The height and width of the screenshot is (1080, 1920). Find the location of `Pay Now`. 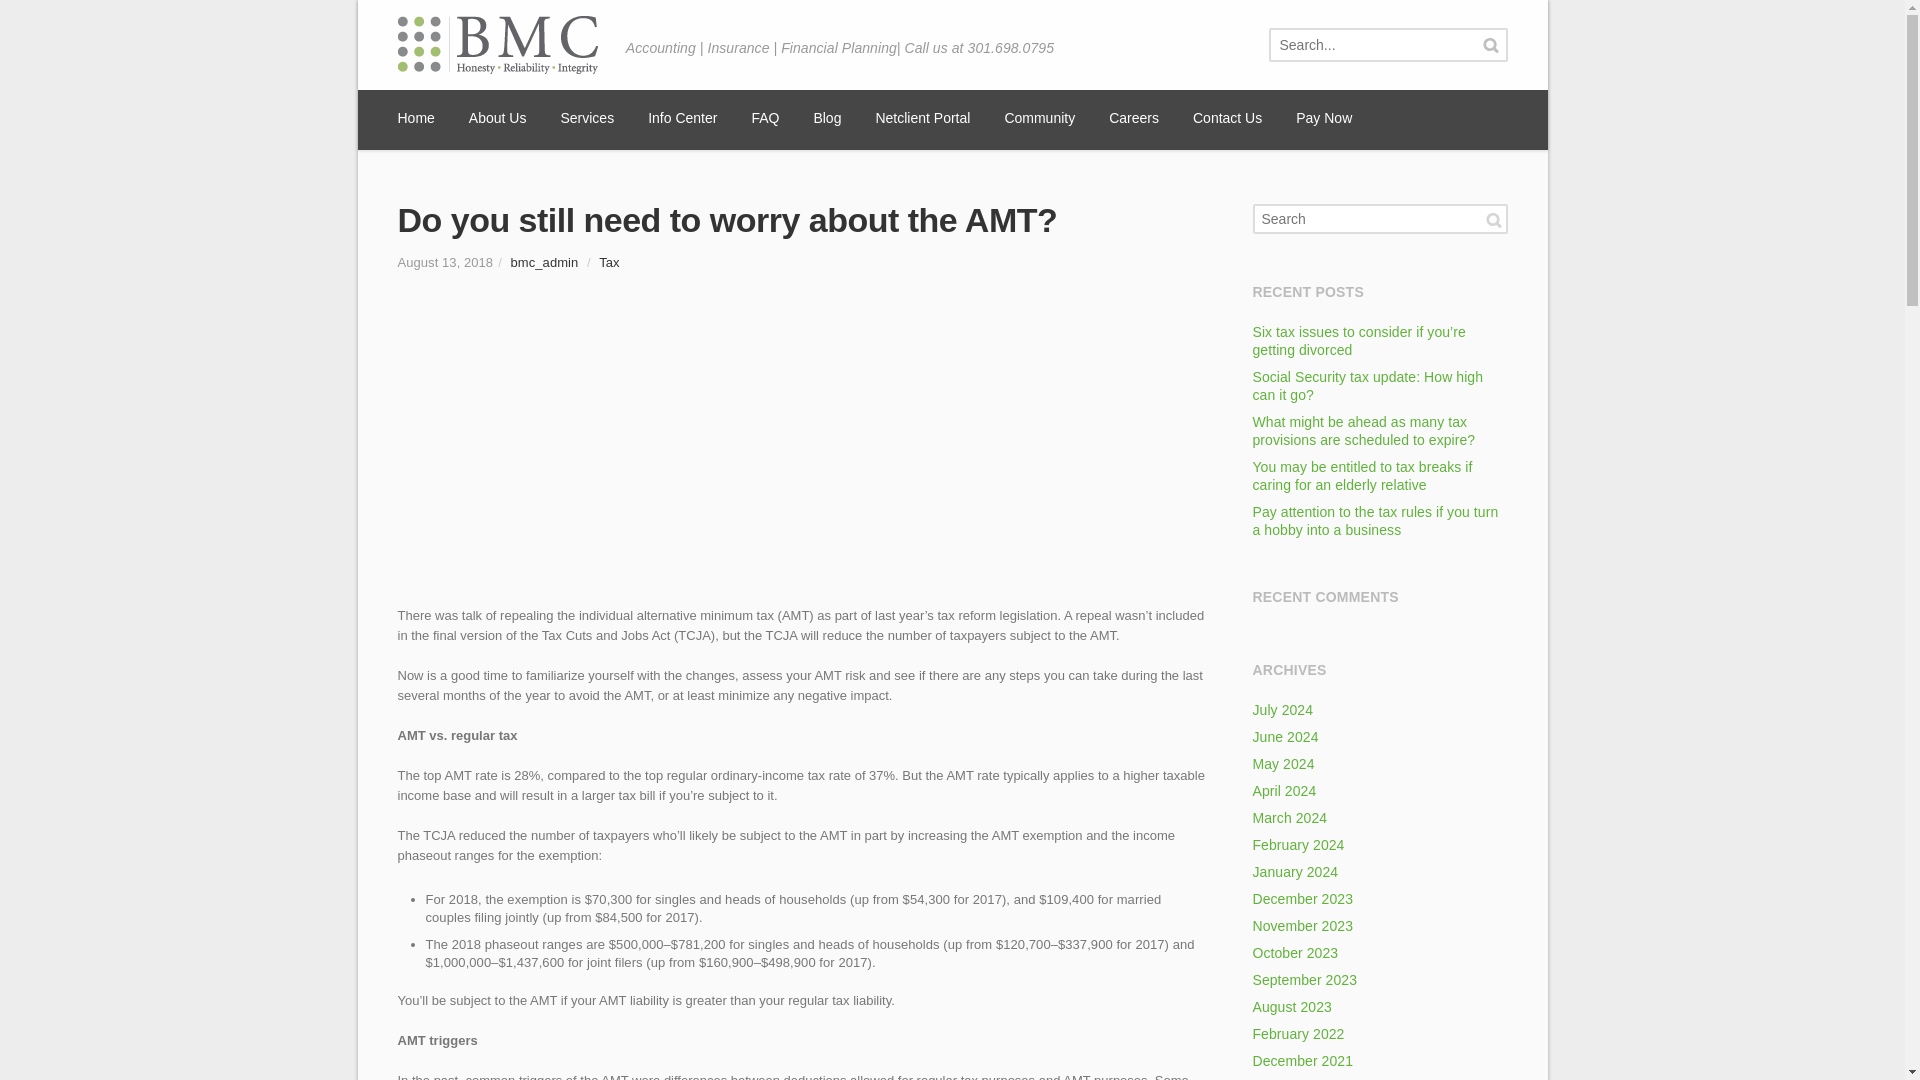

Pay Now is located at coordinates (1324, 120).